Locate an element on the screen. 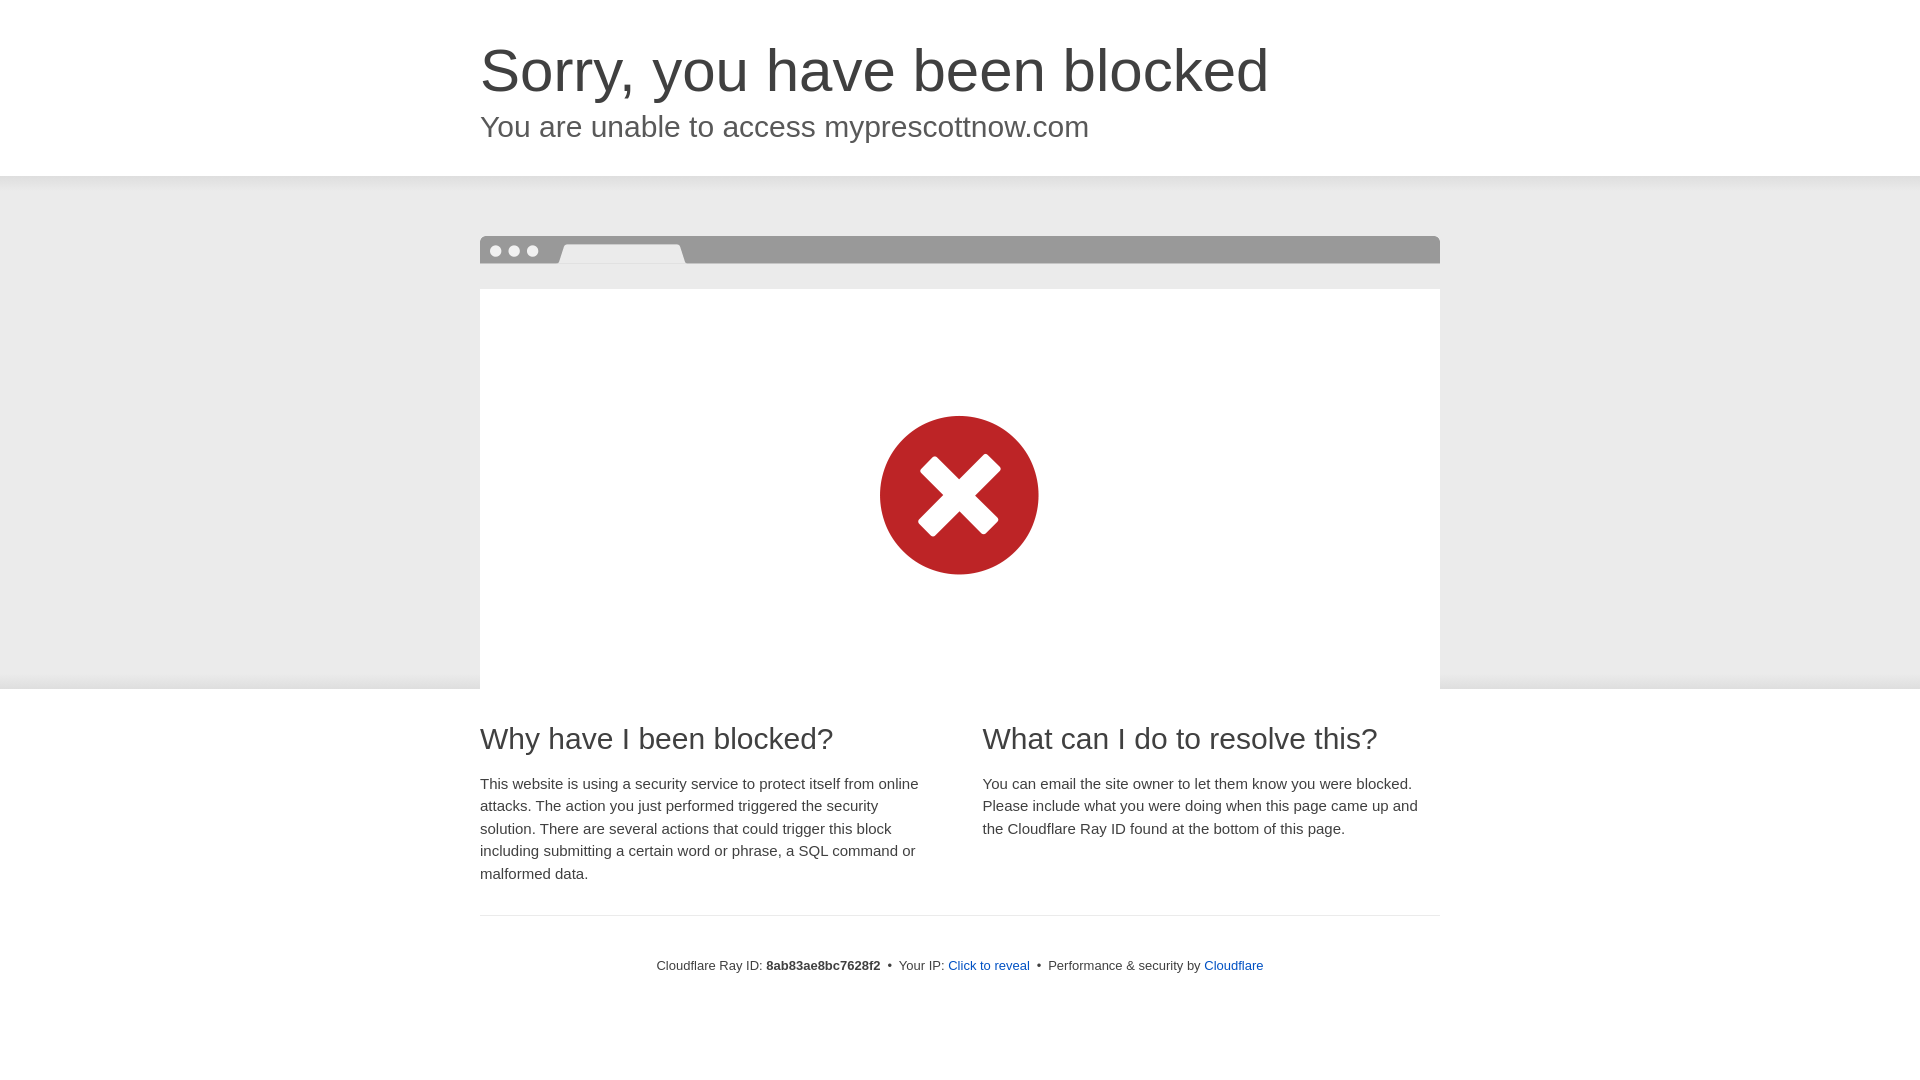 The width and height of the screenshot is (1920, 1080). Click to reveal is located at coordinates (988, 966).